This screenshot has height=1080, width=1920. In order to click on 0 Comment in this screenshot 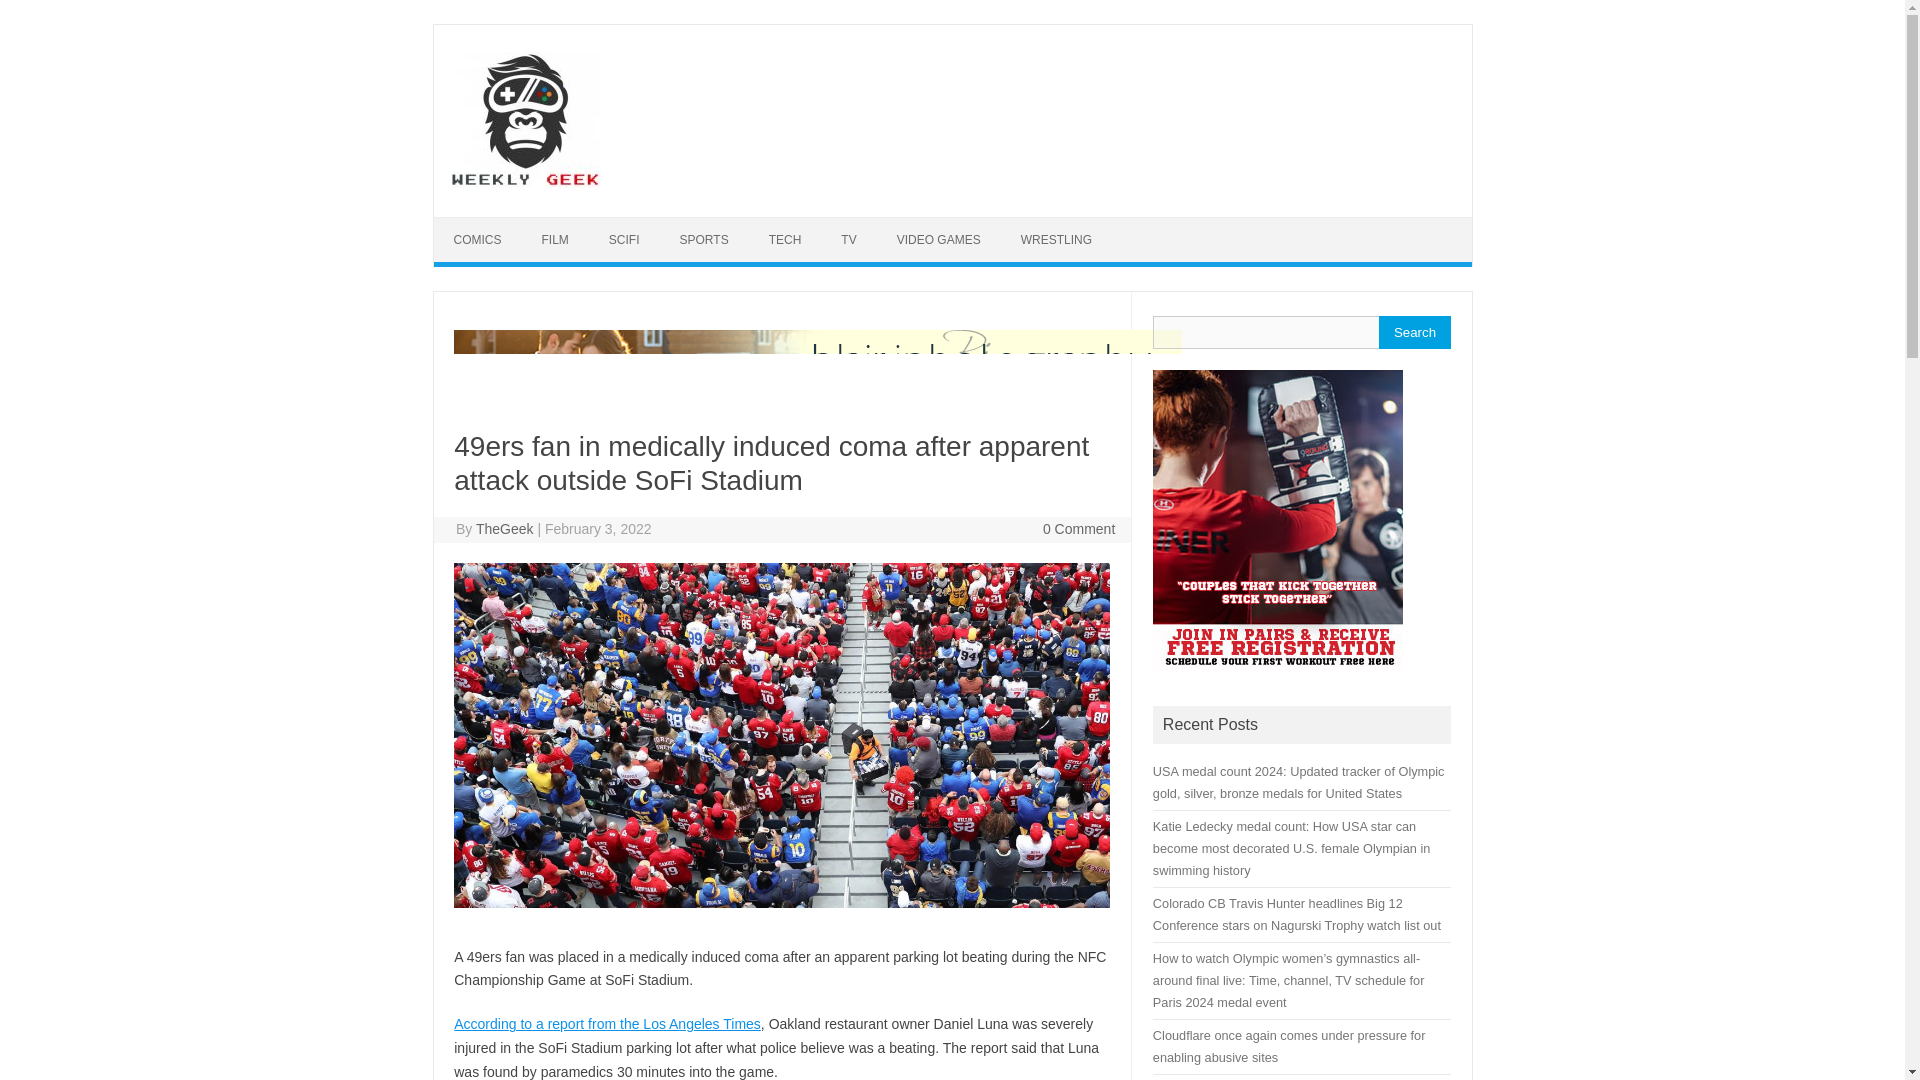, I will do `click(1078, 528)`.